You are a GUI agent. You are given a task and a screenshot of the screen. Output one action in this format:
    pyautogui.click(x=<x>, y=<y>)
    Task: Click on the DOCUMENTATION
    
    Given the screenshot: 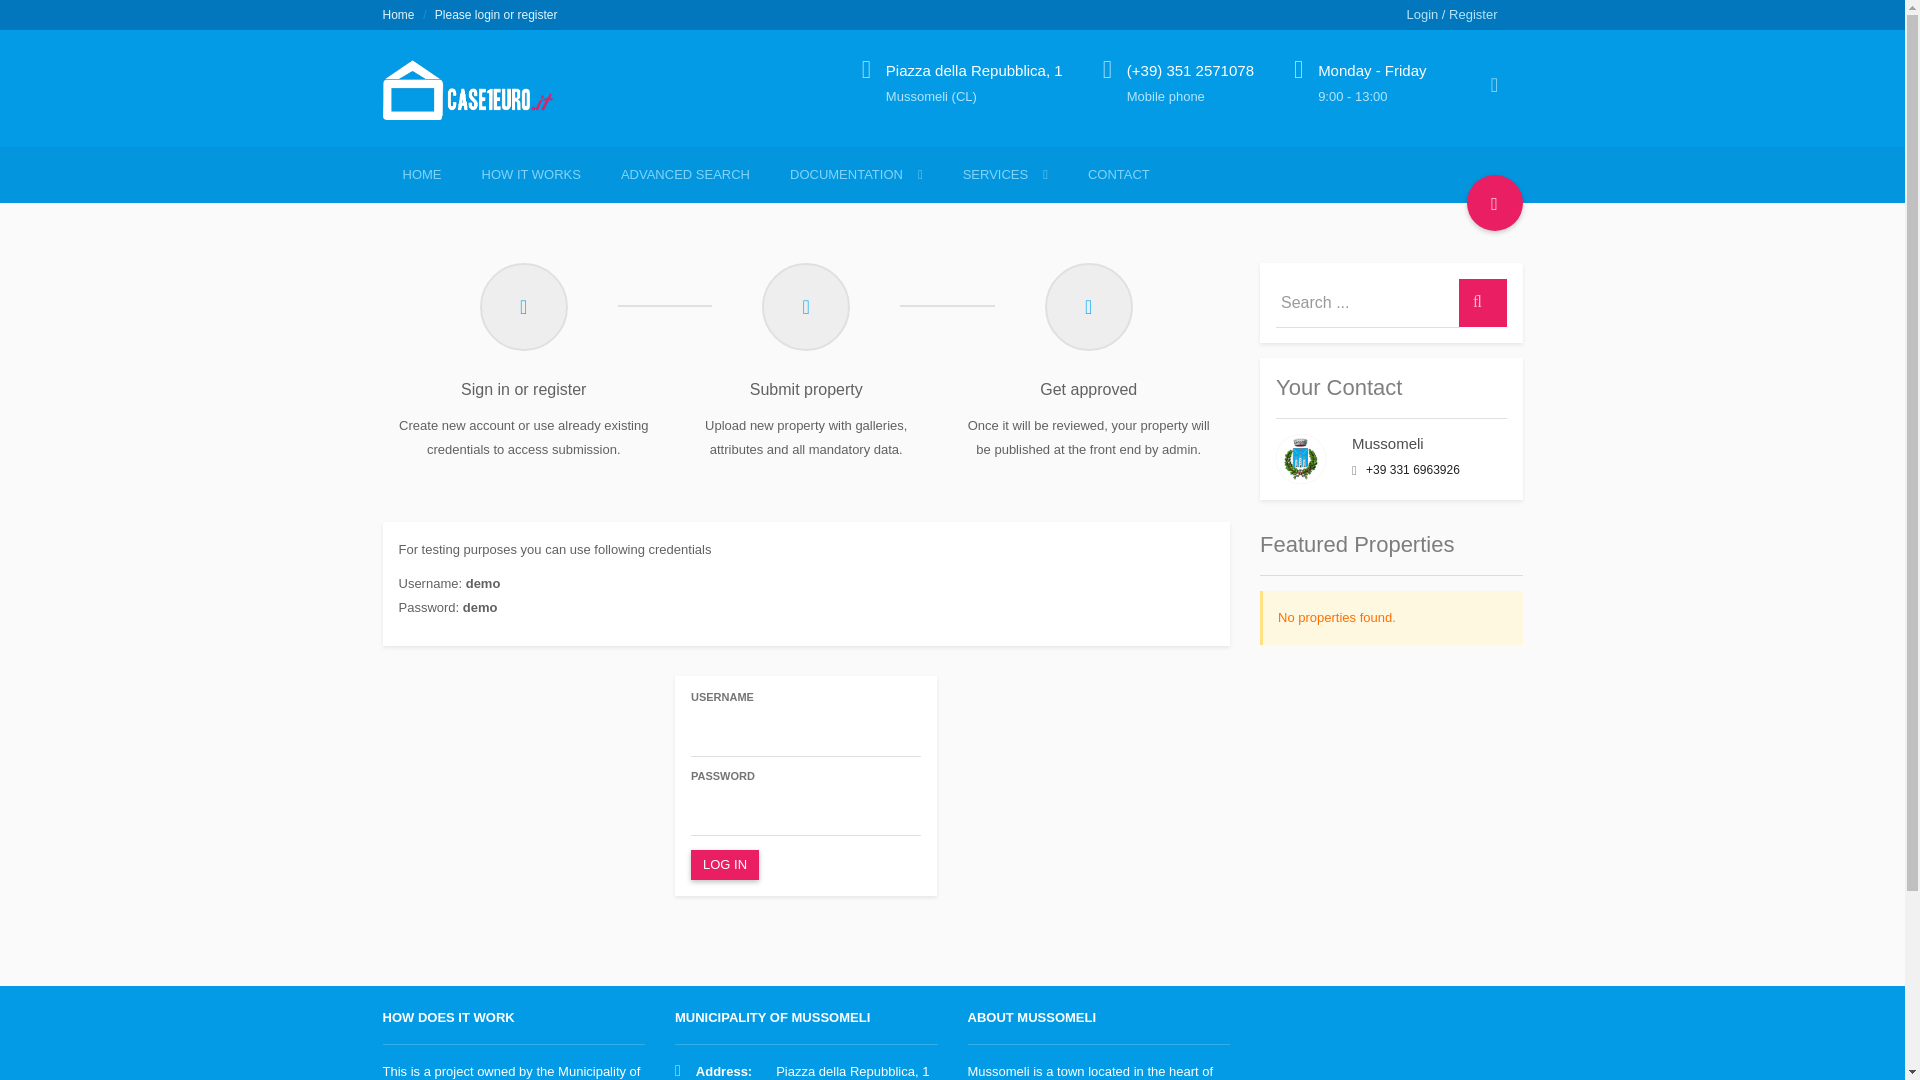 What is the action you would take?
    pyautogui.click(x=856, y=174)
    